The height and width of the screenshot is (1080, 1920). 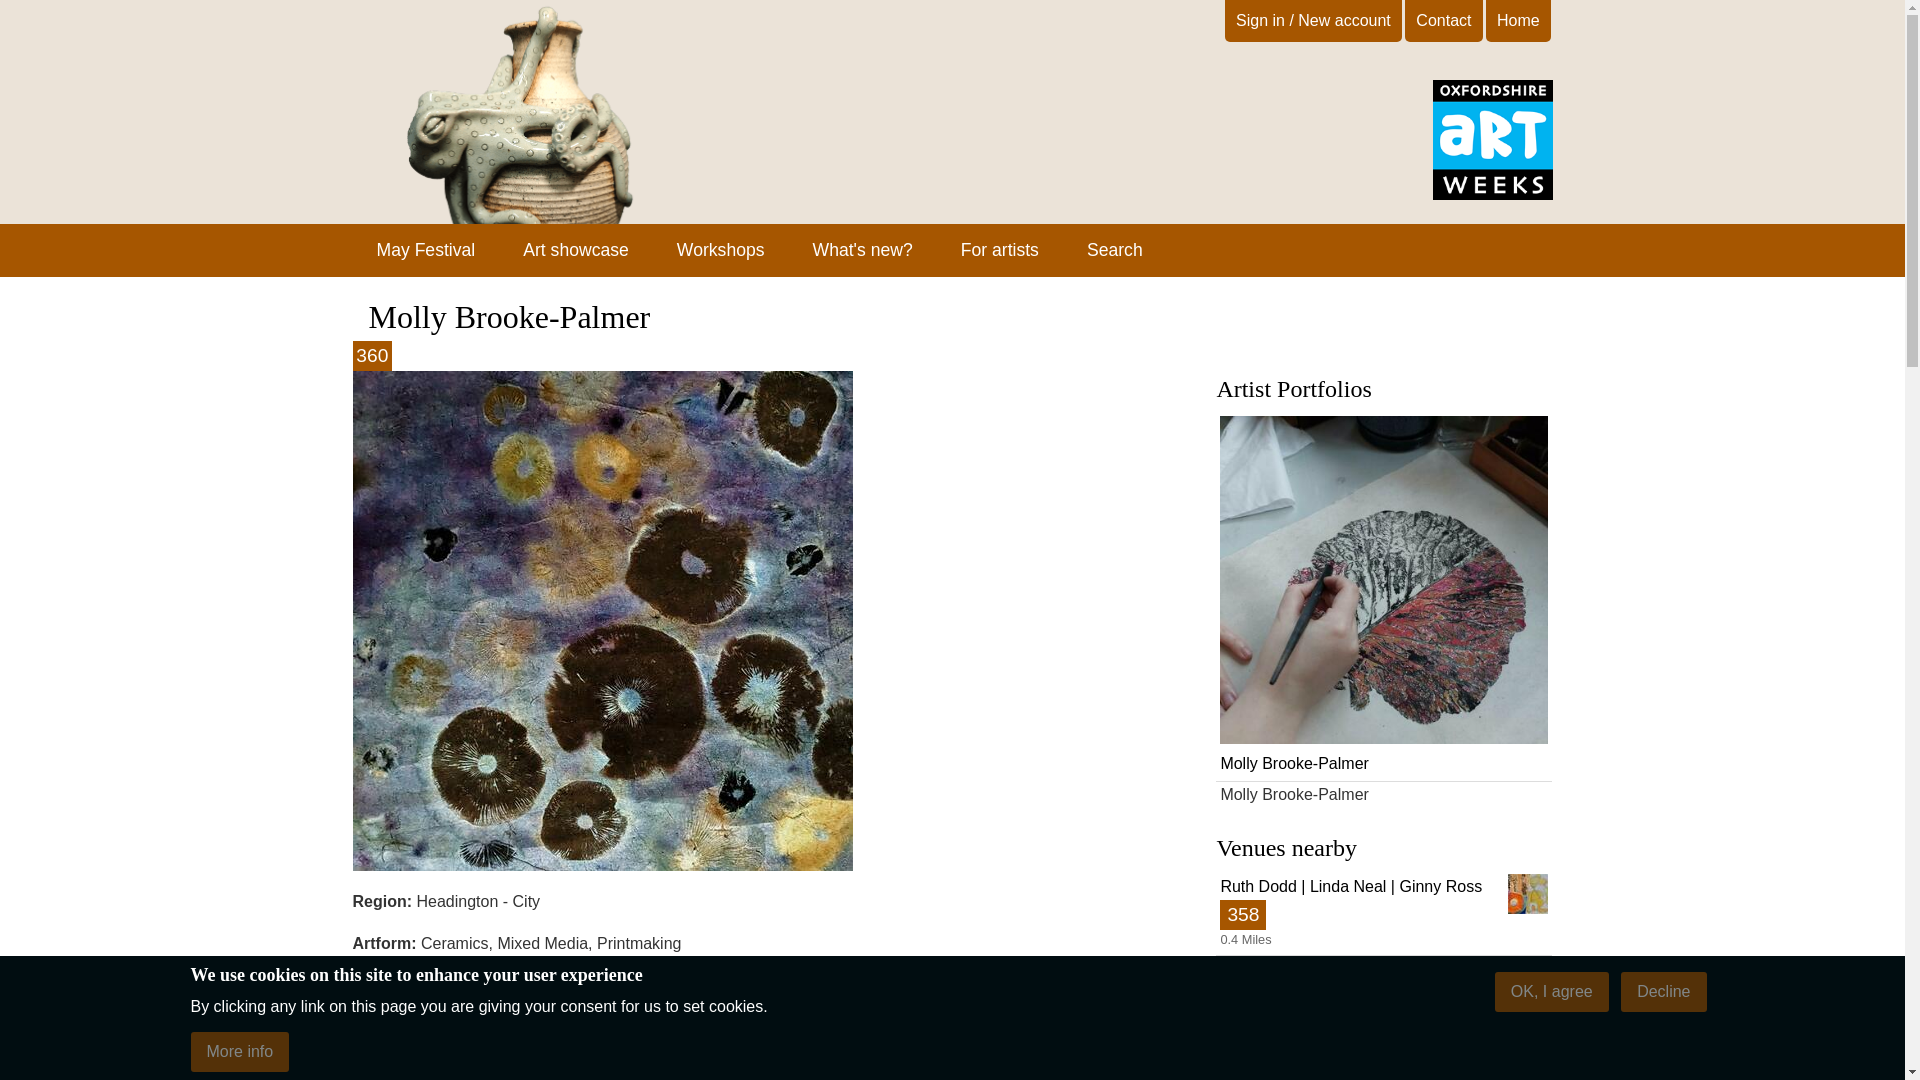 What do you see at coordinates (1383, 998) in the screenshot?
I see `May Festival` at bounding box center [1383, 998].